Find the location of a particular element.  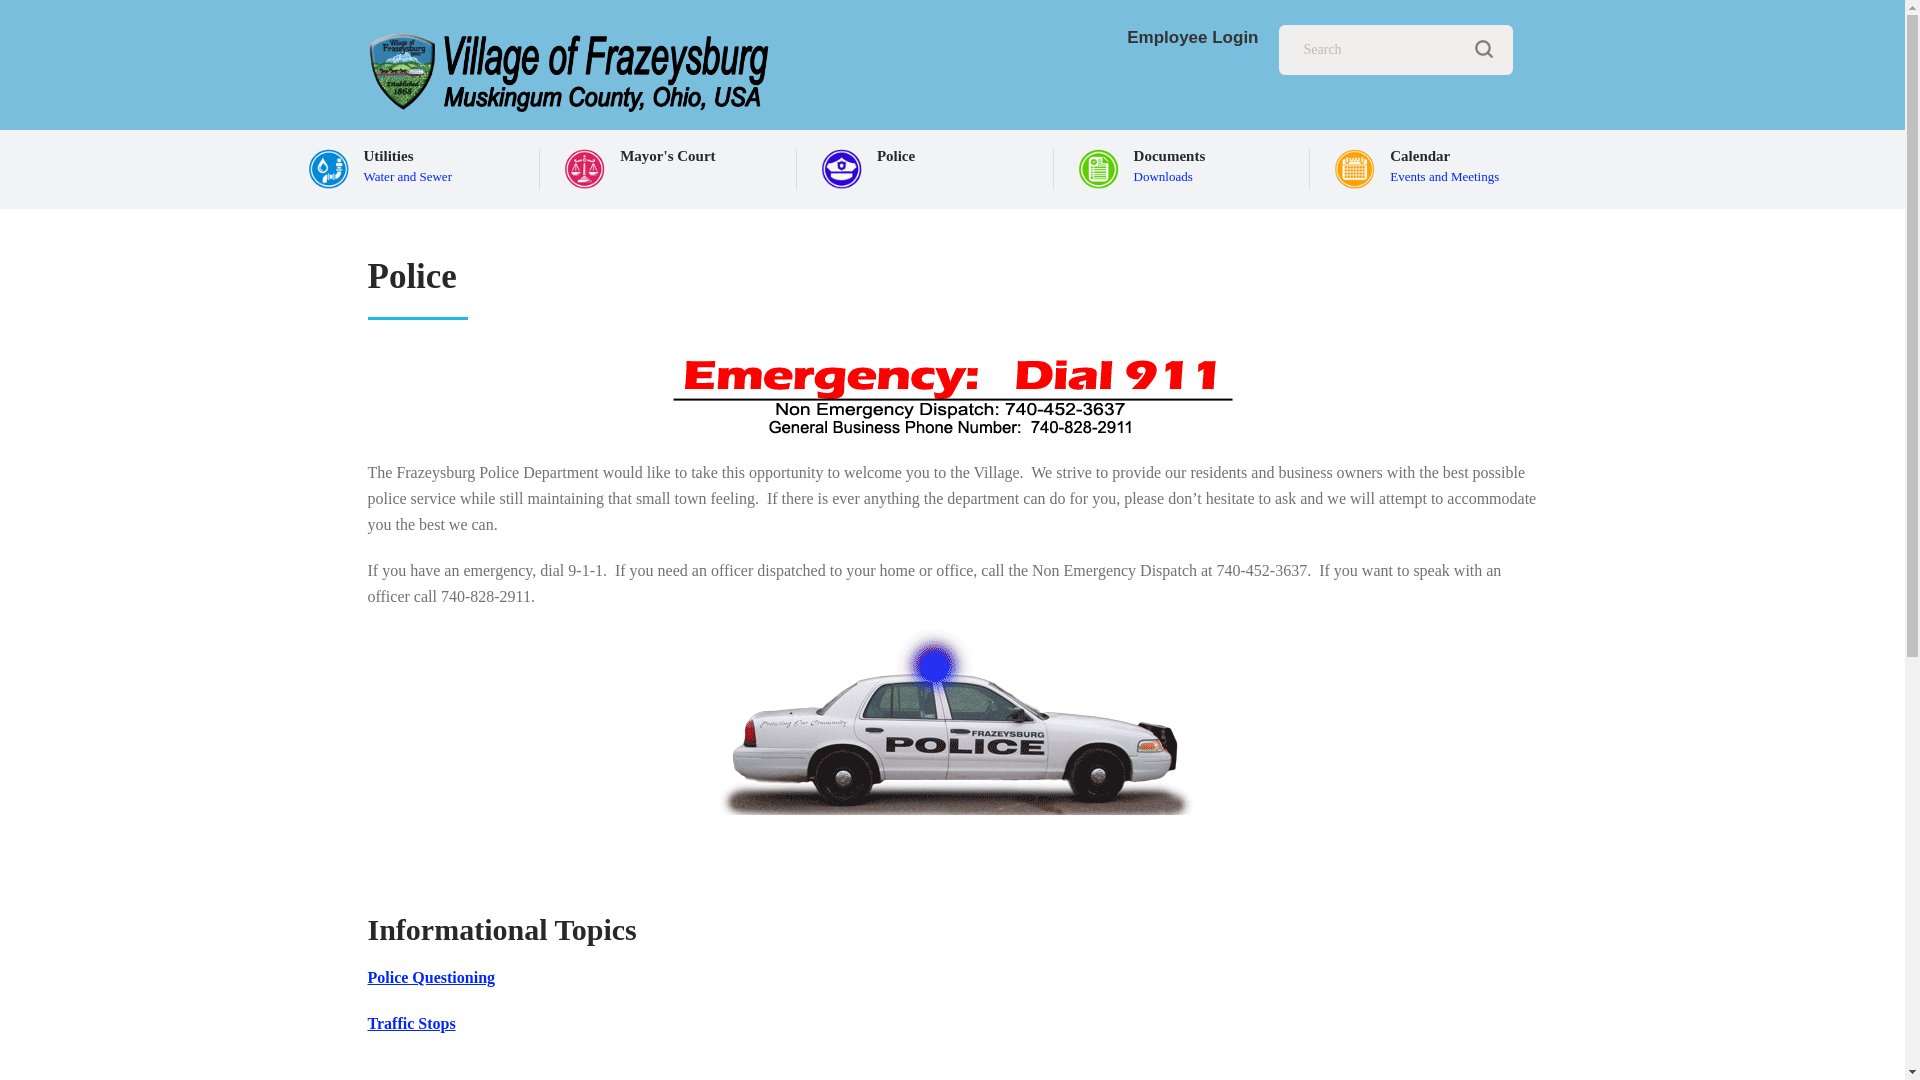

Police Questioning is located at coordinates (432, 977).